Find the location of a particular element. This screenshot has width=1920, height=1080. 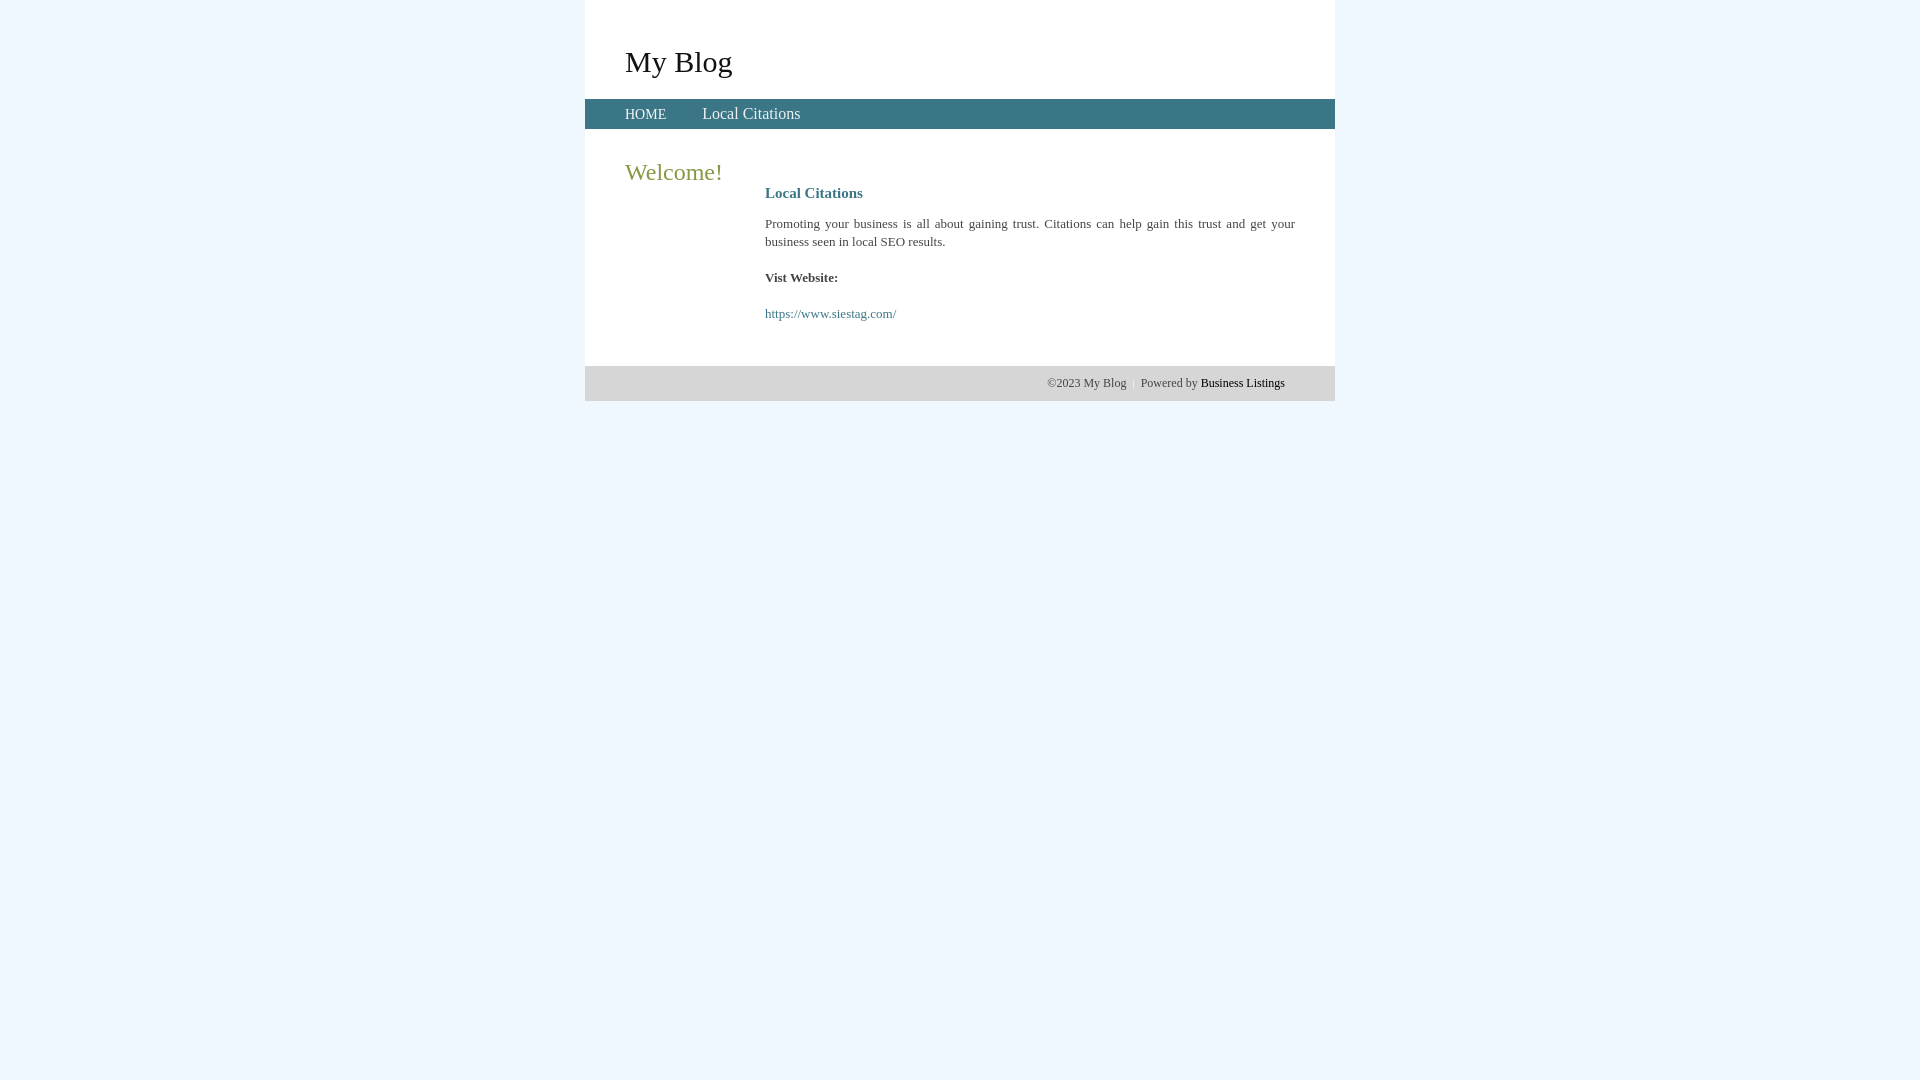

Local Citations is located at coordinates (751, 114).